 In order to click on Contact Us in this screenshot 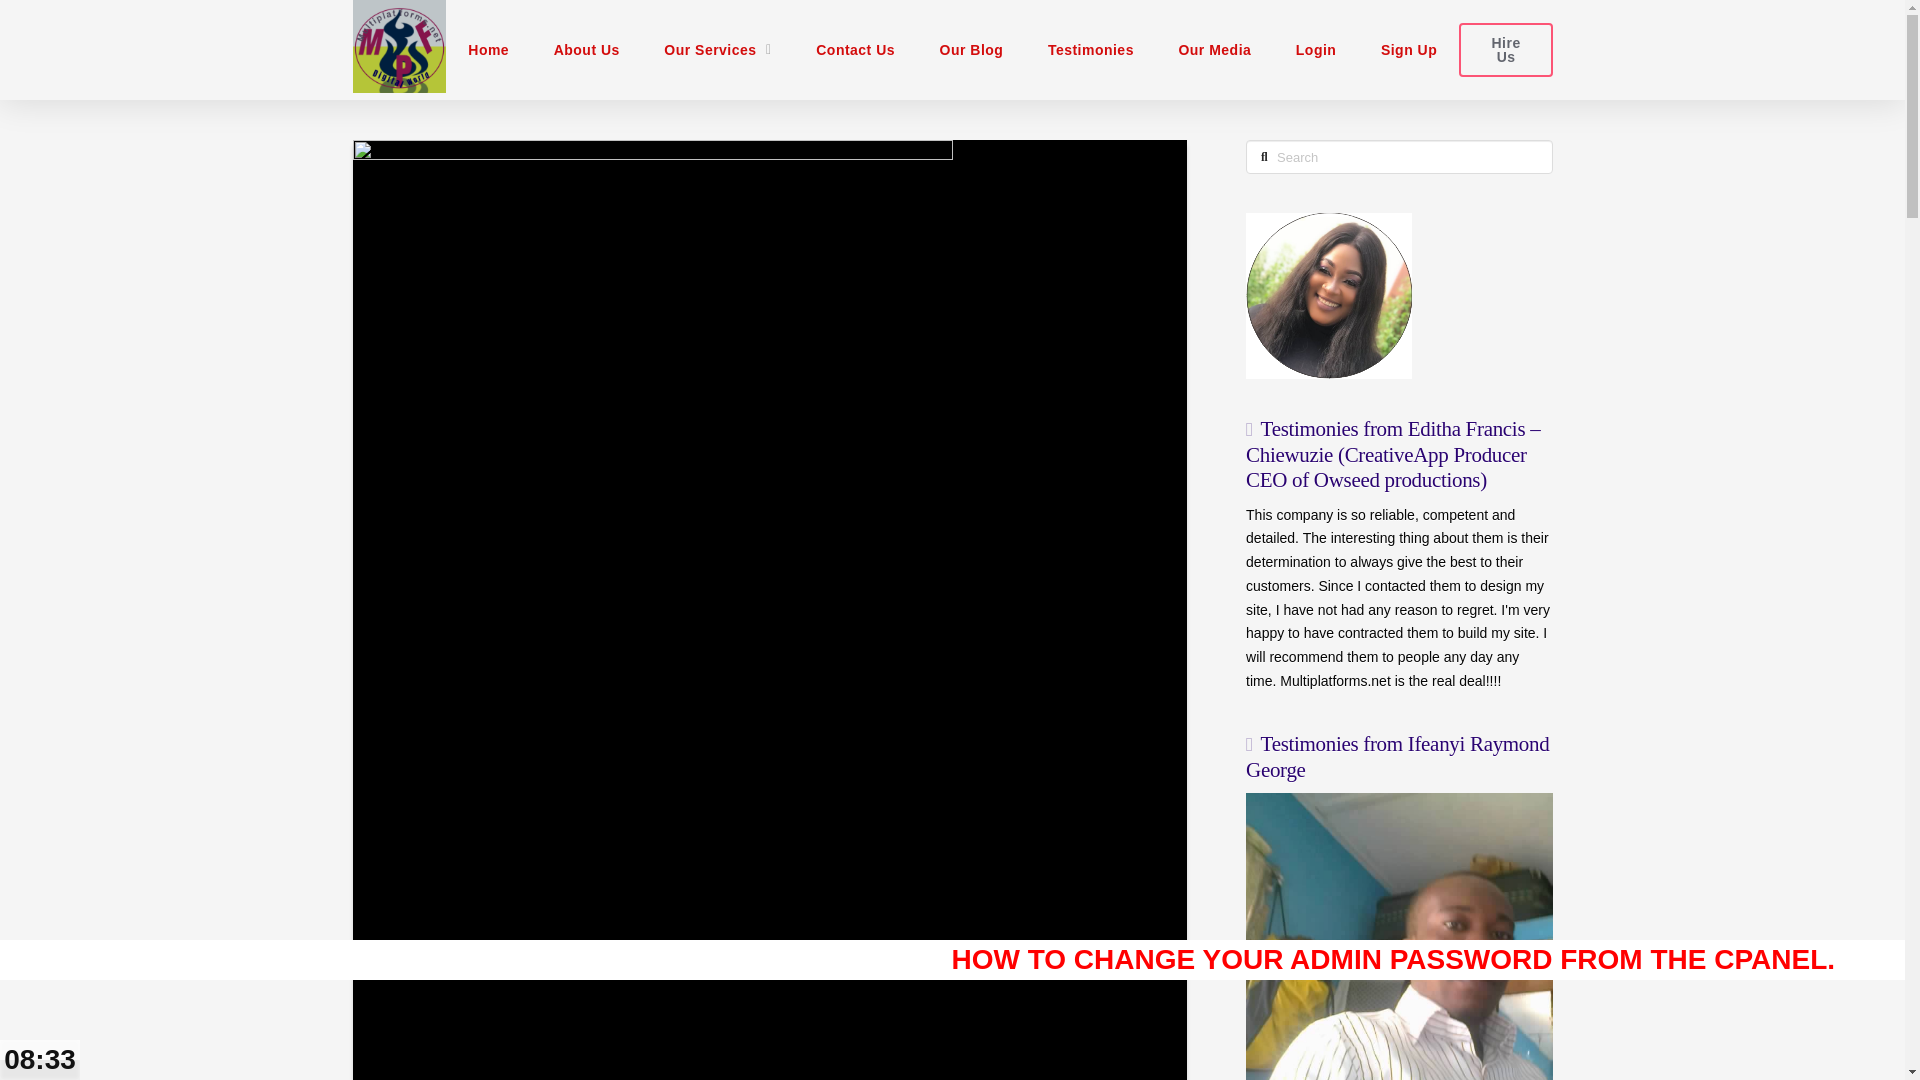, I will do `click(856, 50)`.